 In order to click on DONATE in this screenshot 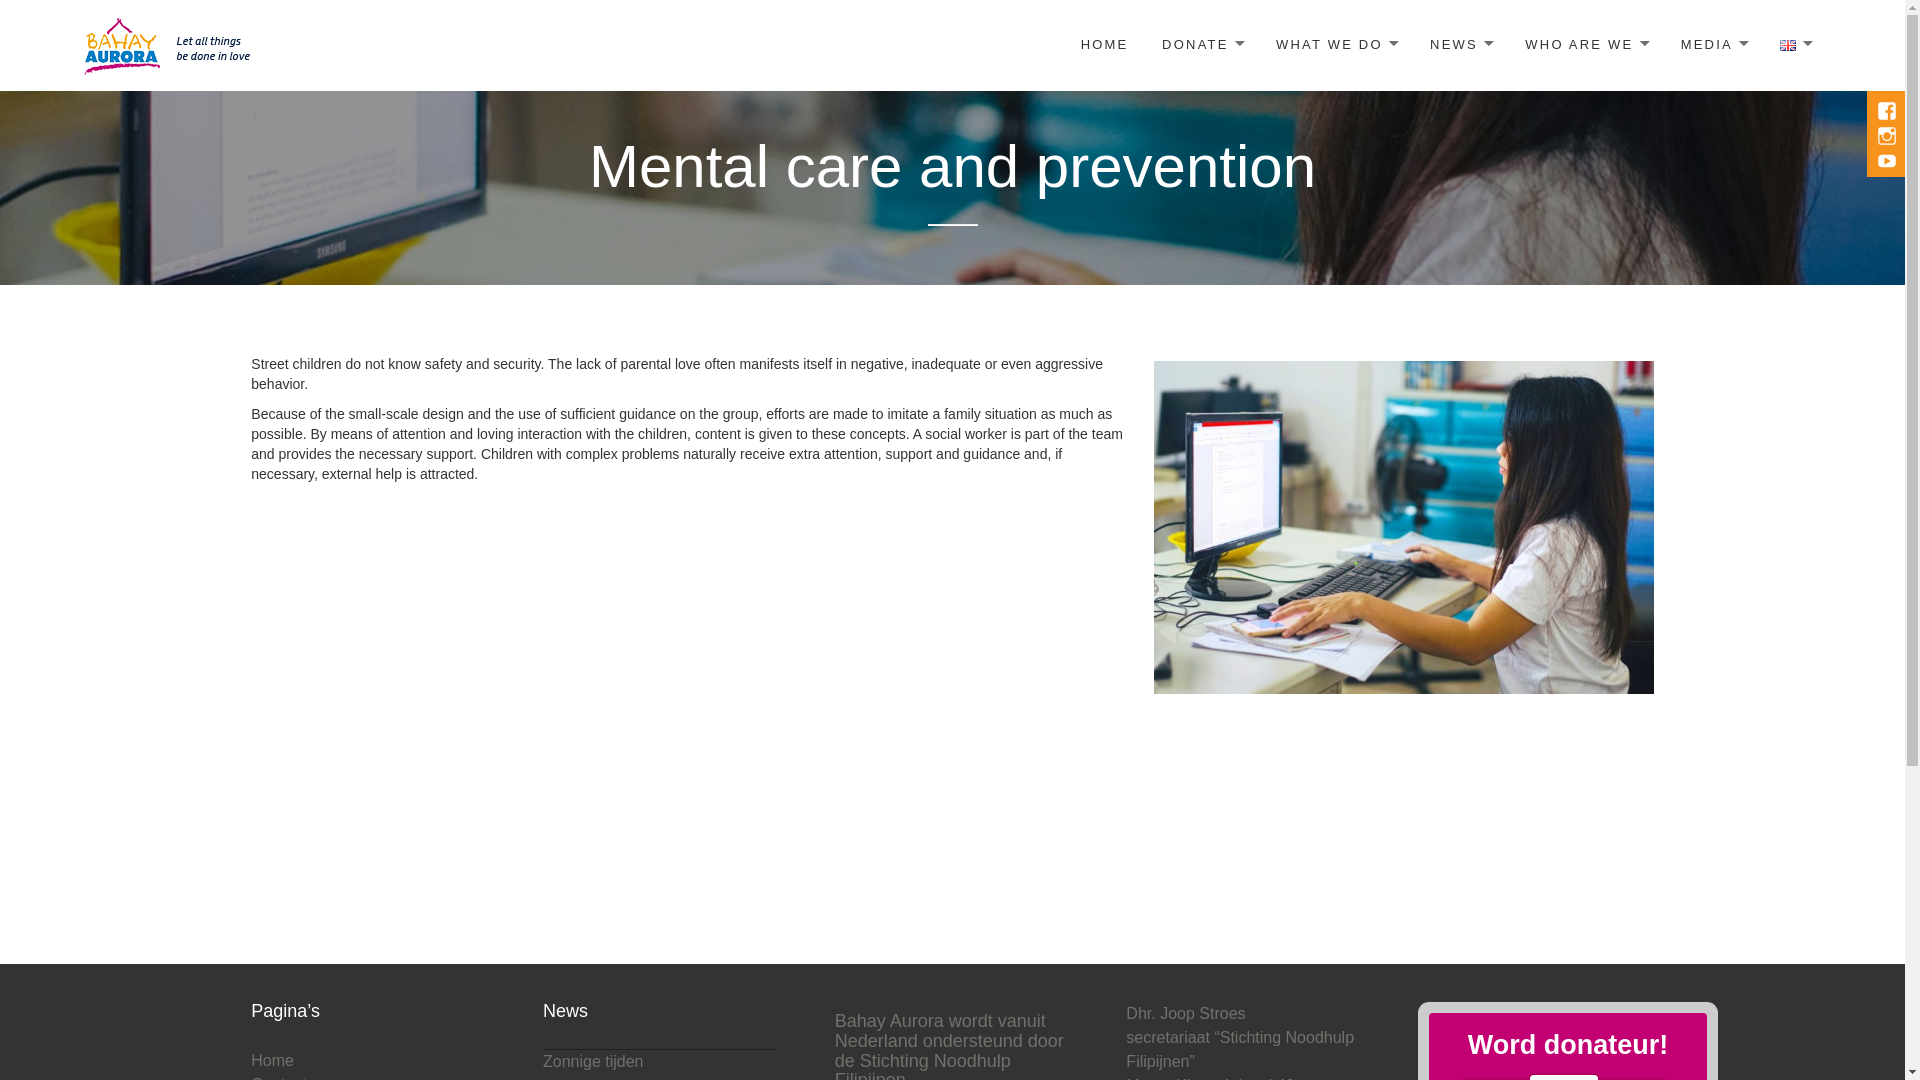, I will do `click(1202, 45)`.